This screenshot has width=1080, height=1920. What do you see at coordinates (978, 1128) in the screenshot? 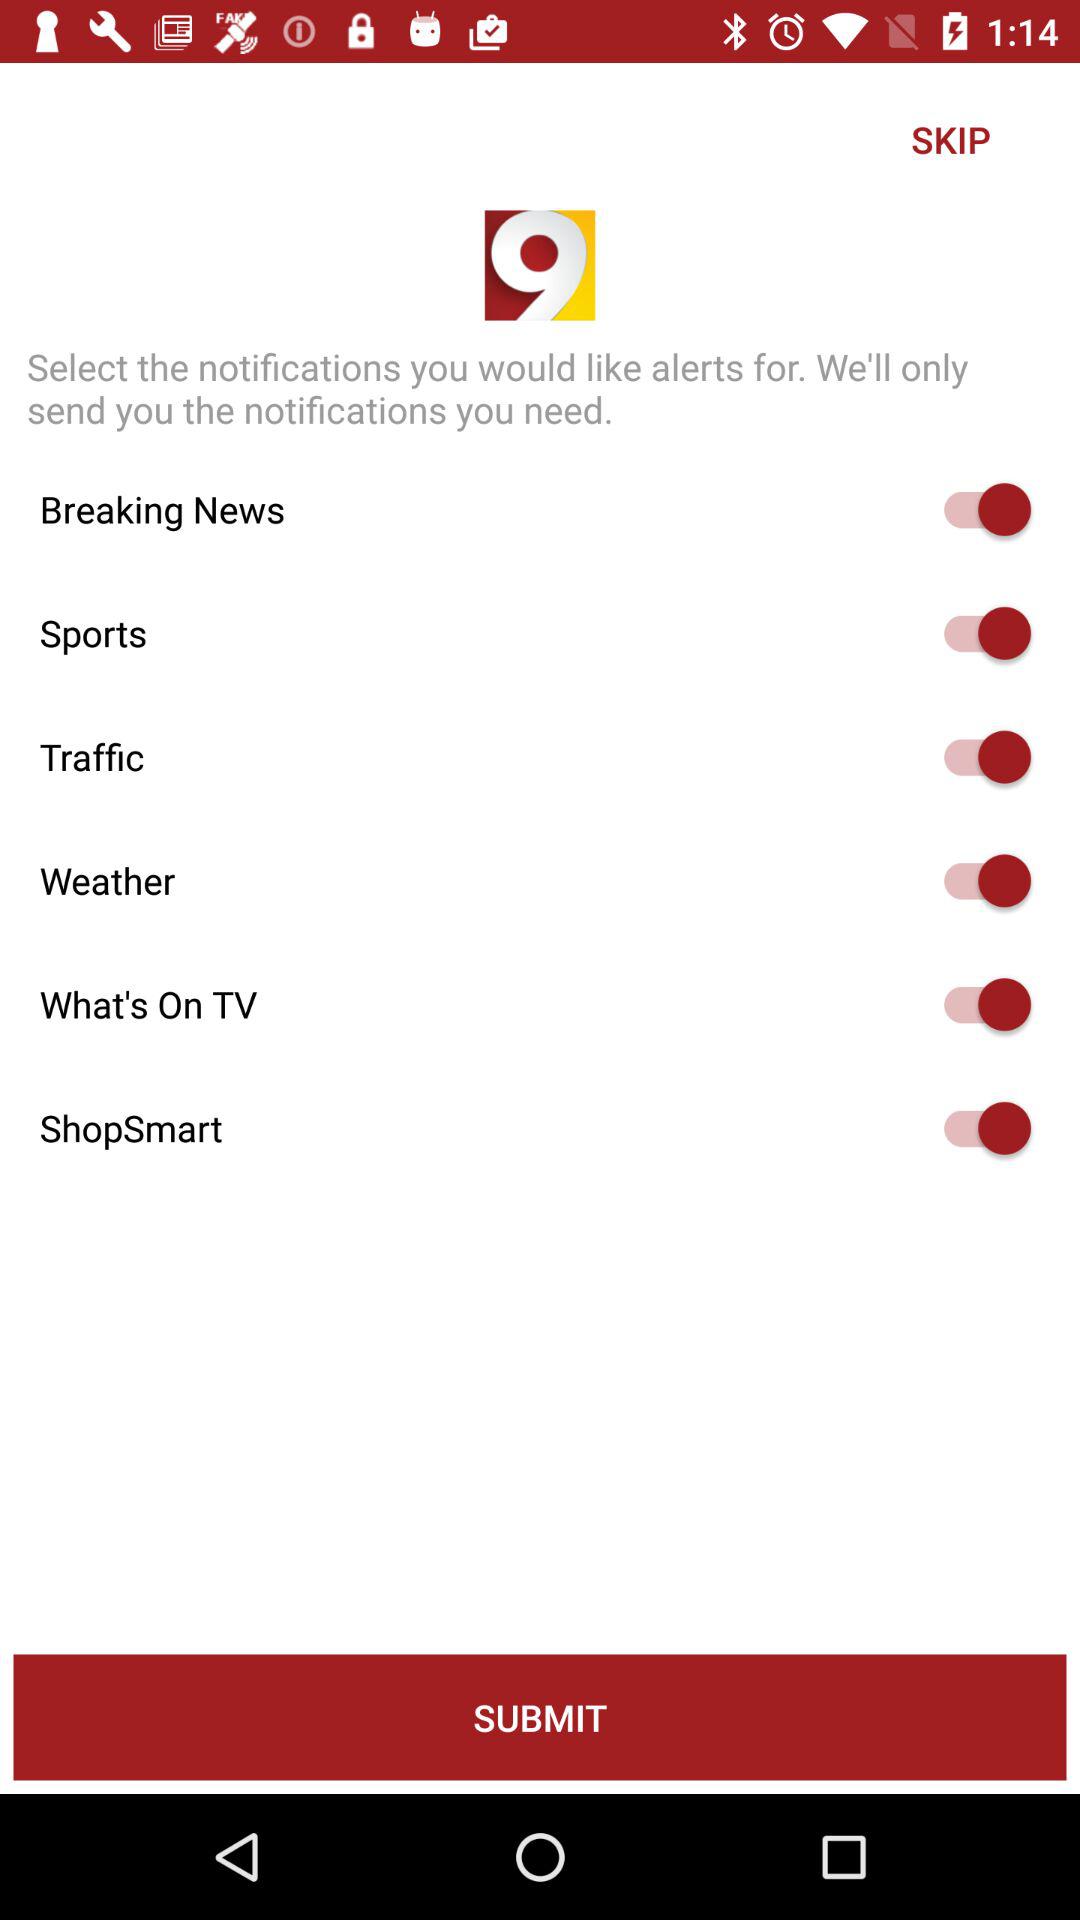
I see `toggle shopsmart` at bounding box center [978, 1128].